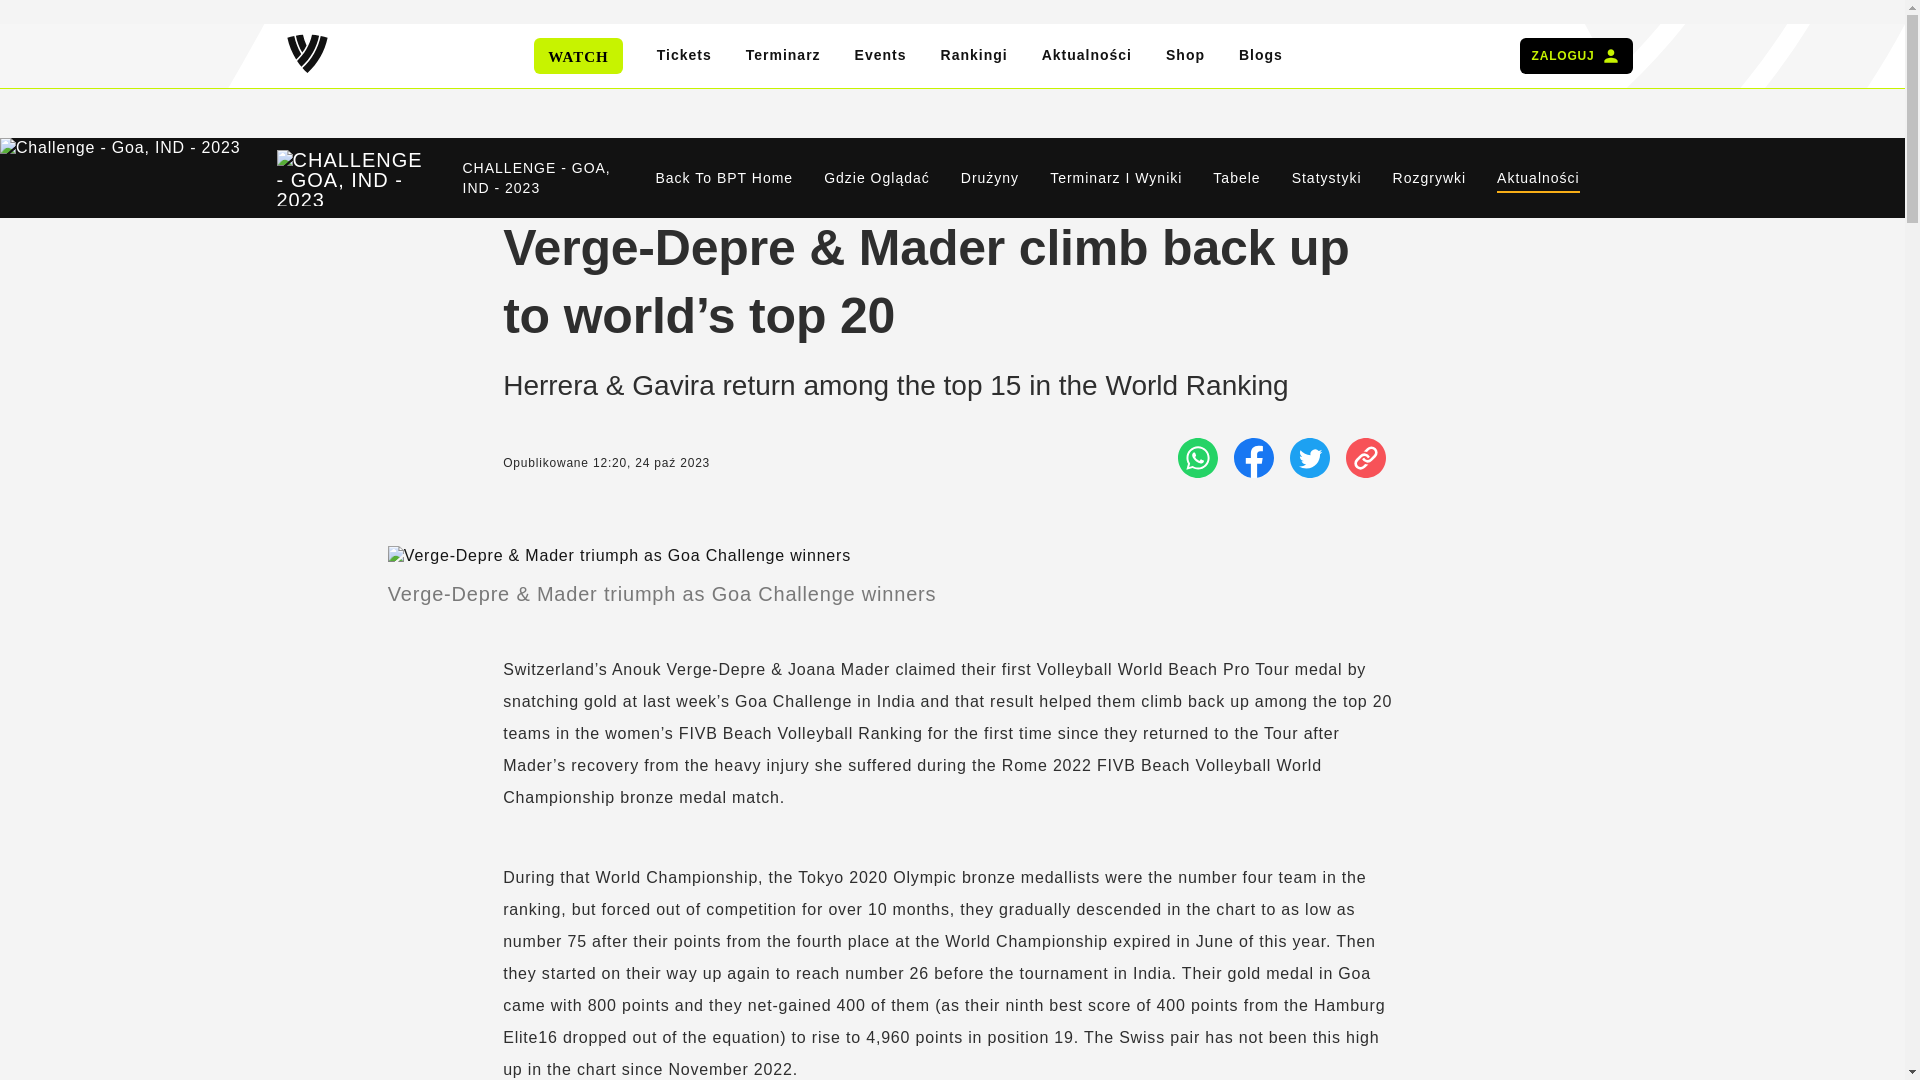 Image resolution: width=1920 pixels, height=1080 pixels. Describe the element at coordinates (1576, 56) in the screenshot. I see `ZALOGUJ` at that location.